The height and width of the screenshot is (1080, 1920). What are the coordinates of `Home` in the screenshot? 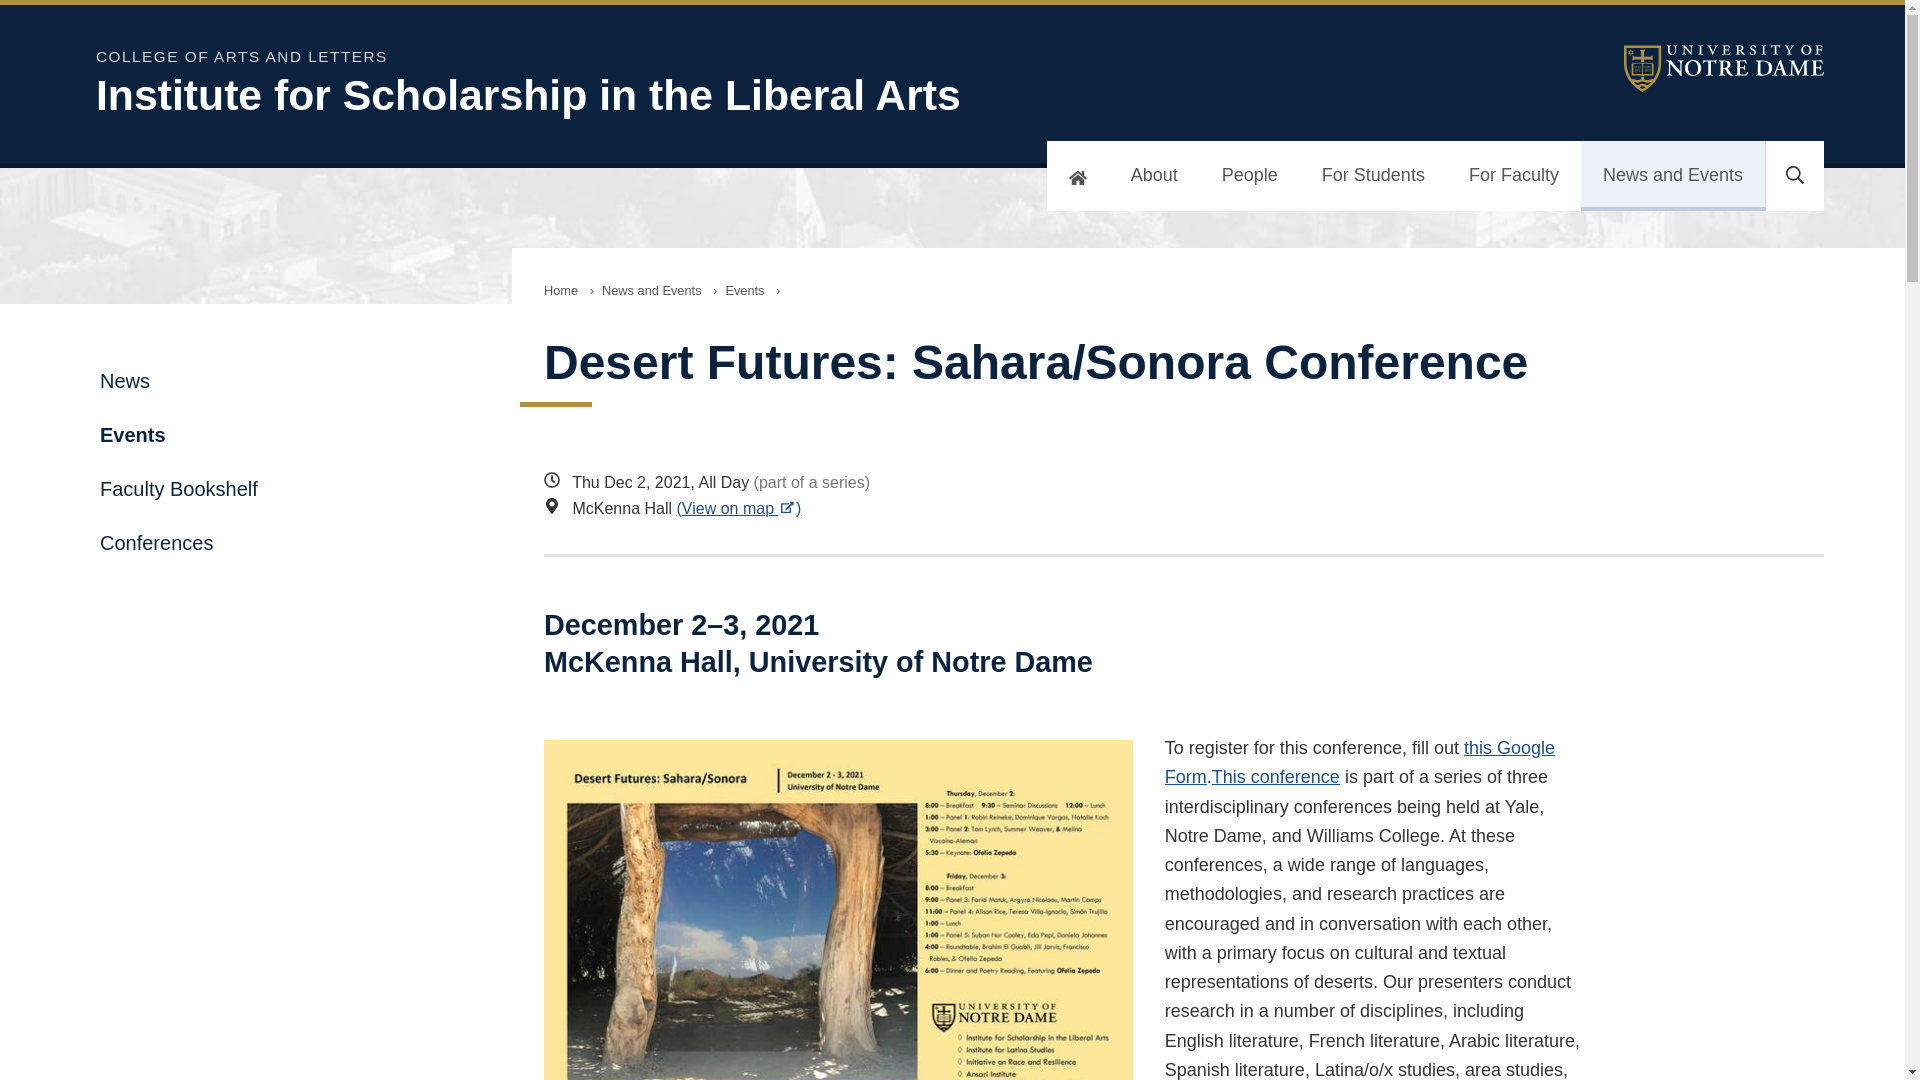 It's located at (560, 290).